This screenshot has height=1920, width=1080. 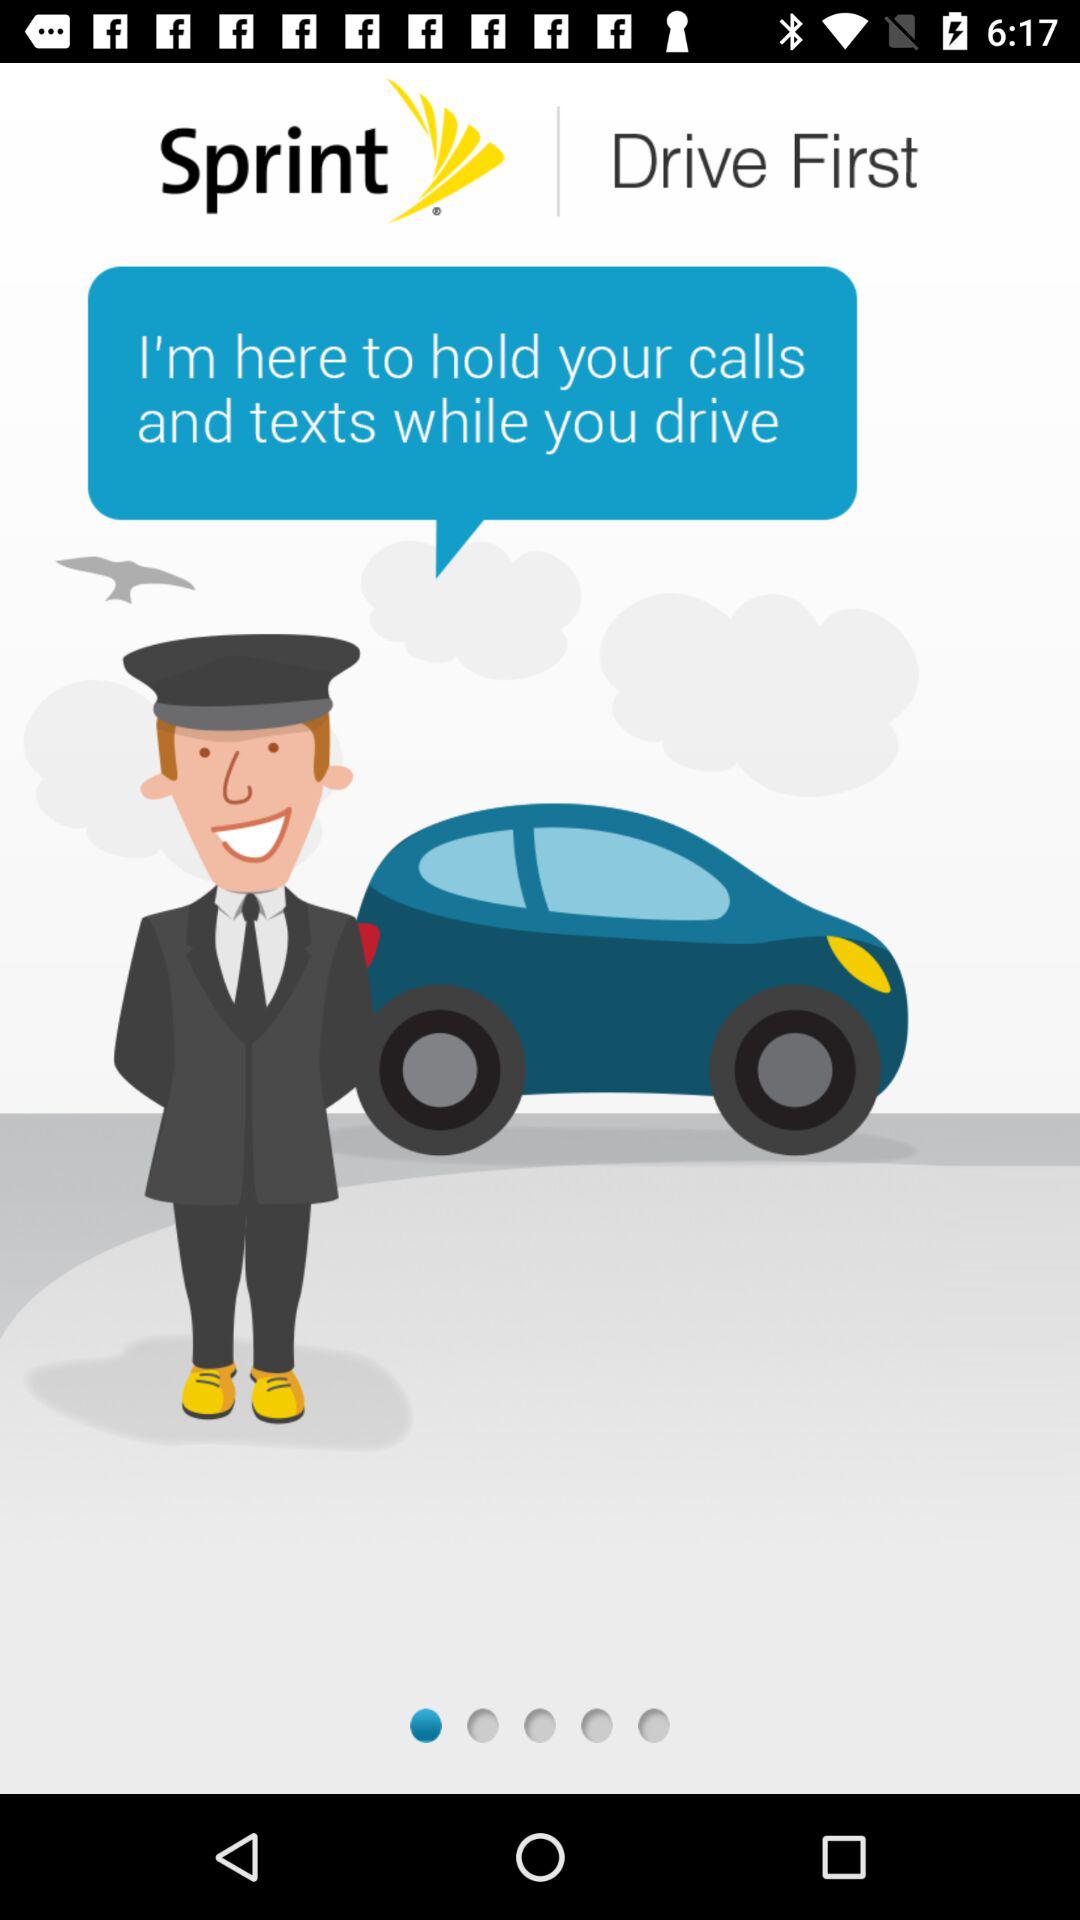 What do you see at coordinates (540, 1726) in the screenshot?
I see `go to third page` at bounding box center [540, 1726].